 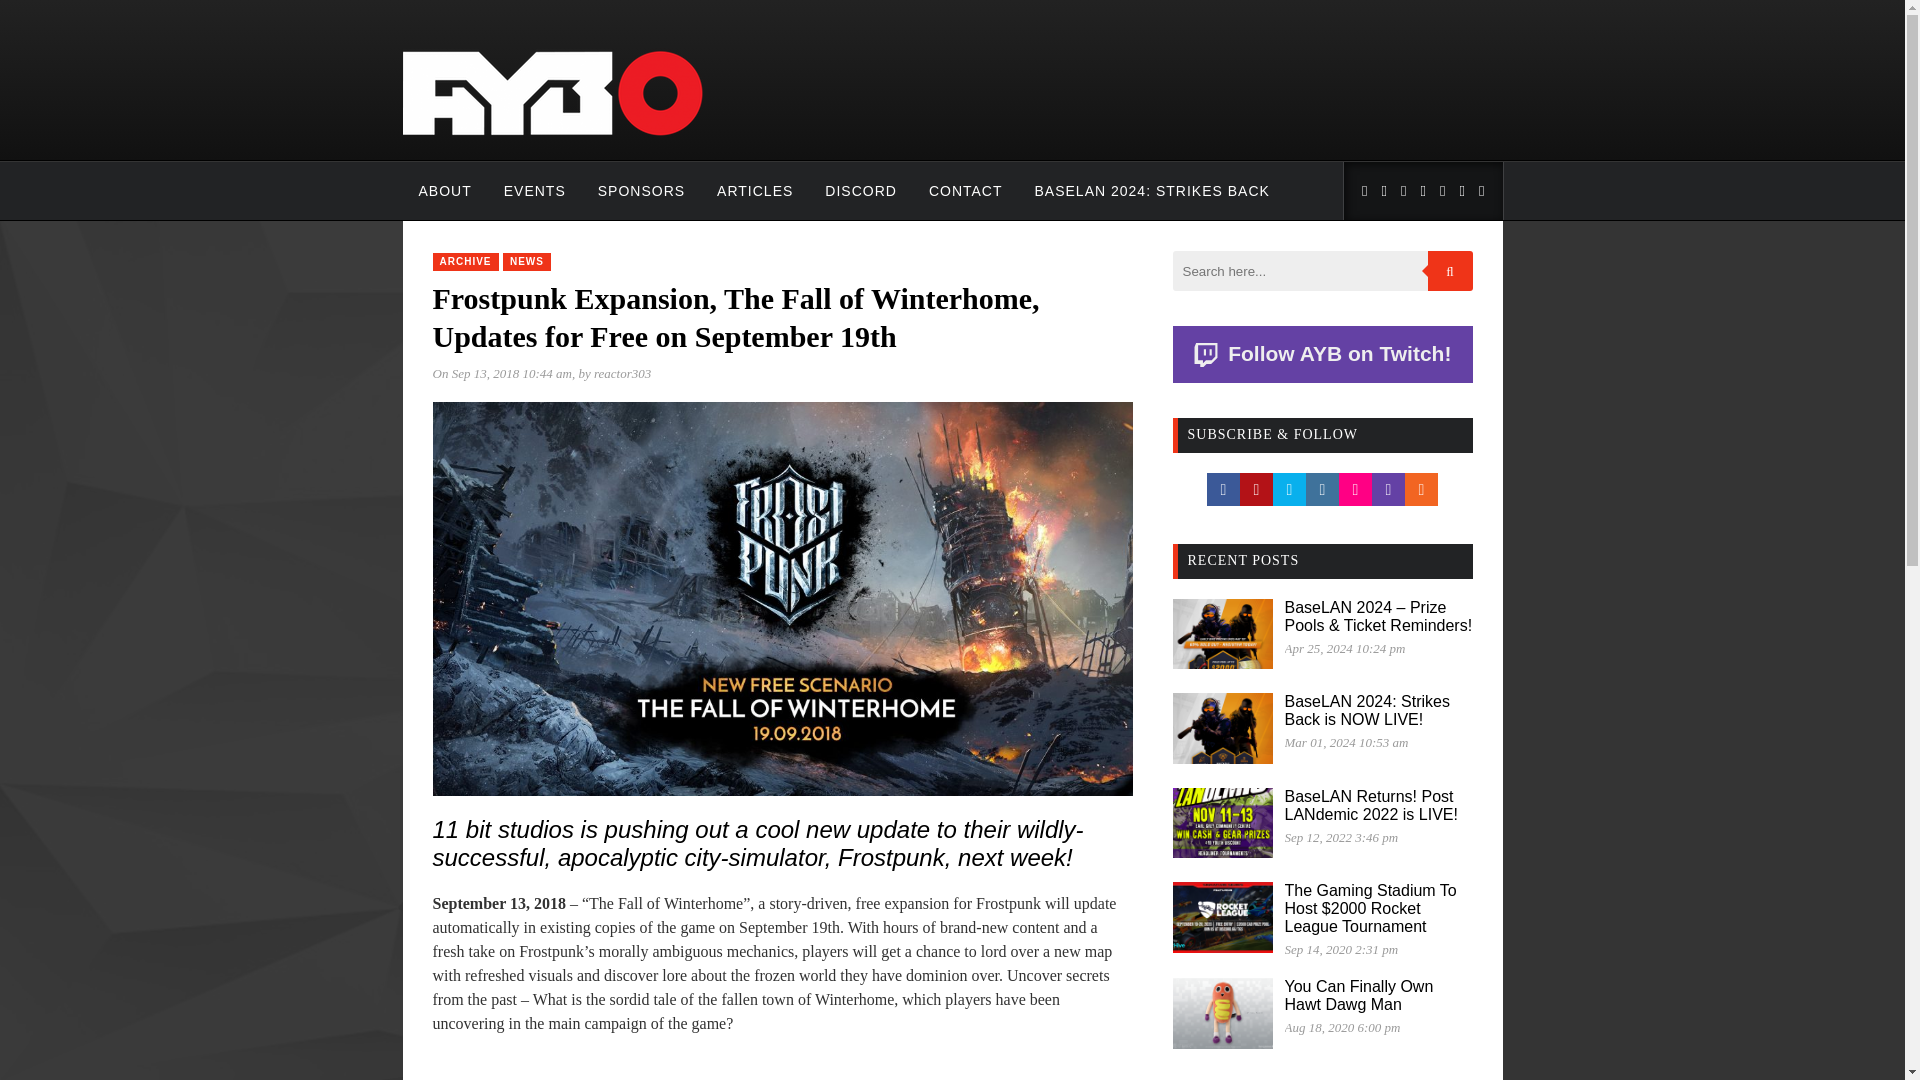 I want to click on Follow AYB on Twitch!, so click(x=1322, y=354).